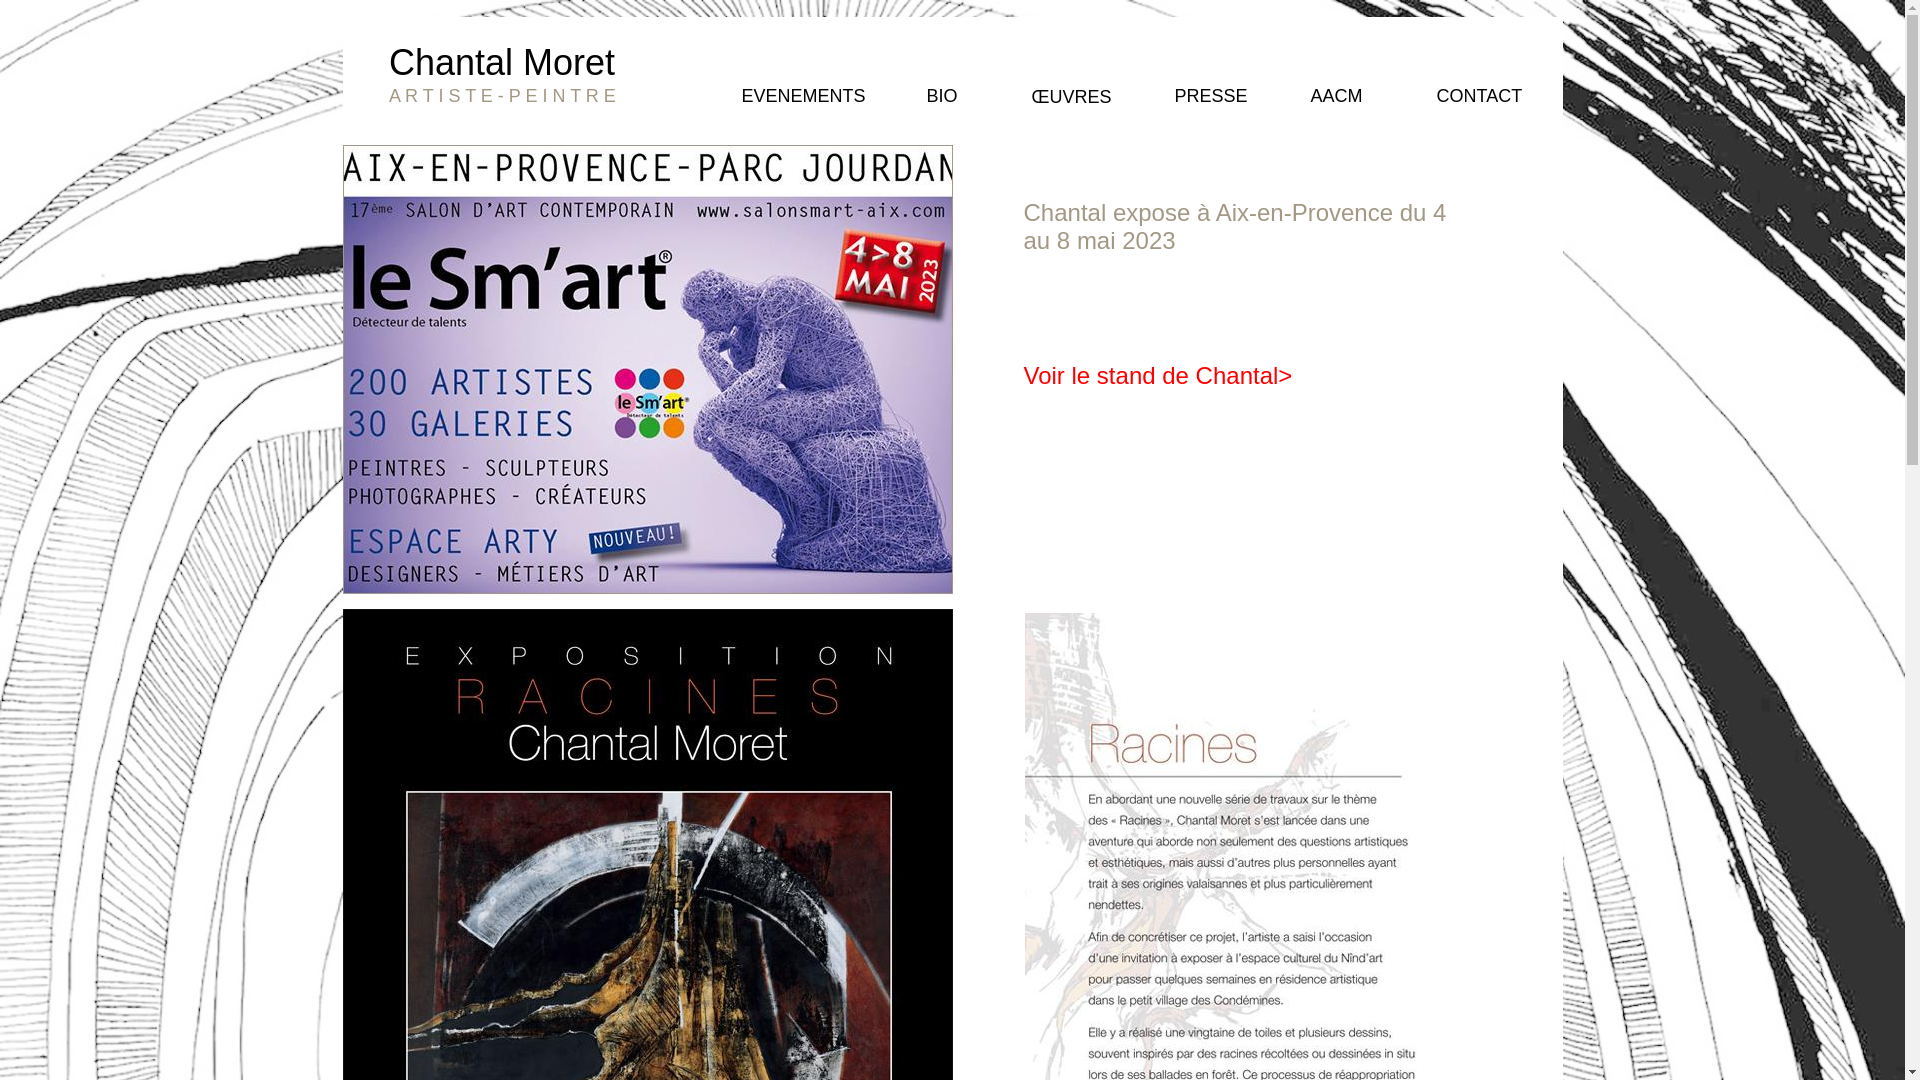  Describe the element at coordinates (502, 66) in the screenshot. I see `Chantal Moret` at that location.